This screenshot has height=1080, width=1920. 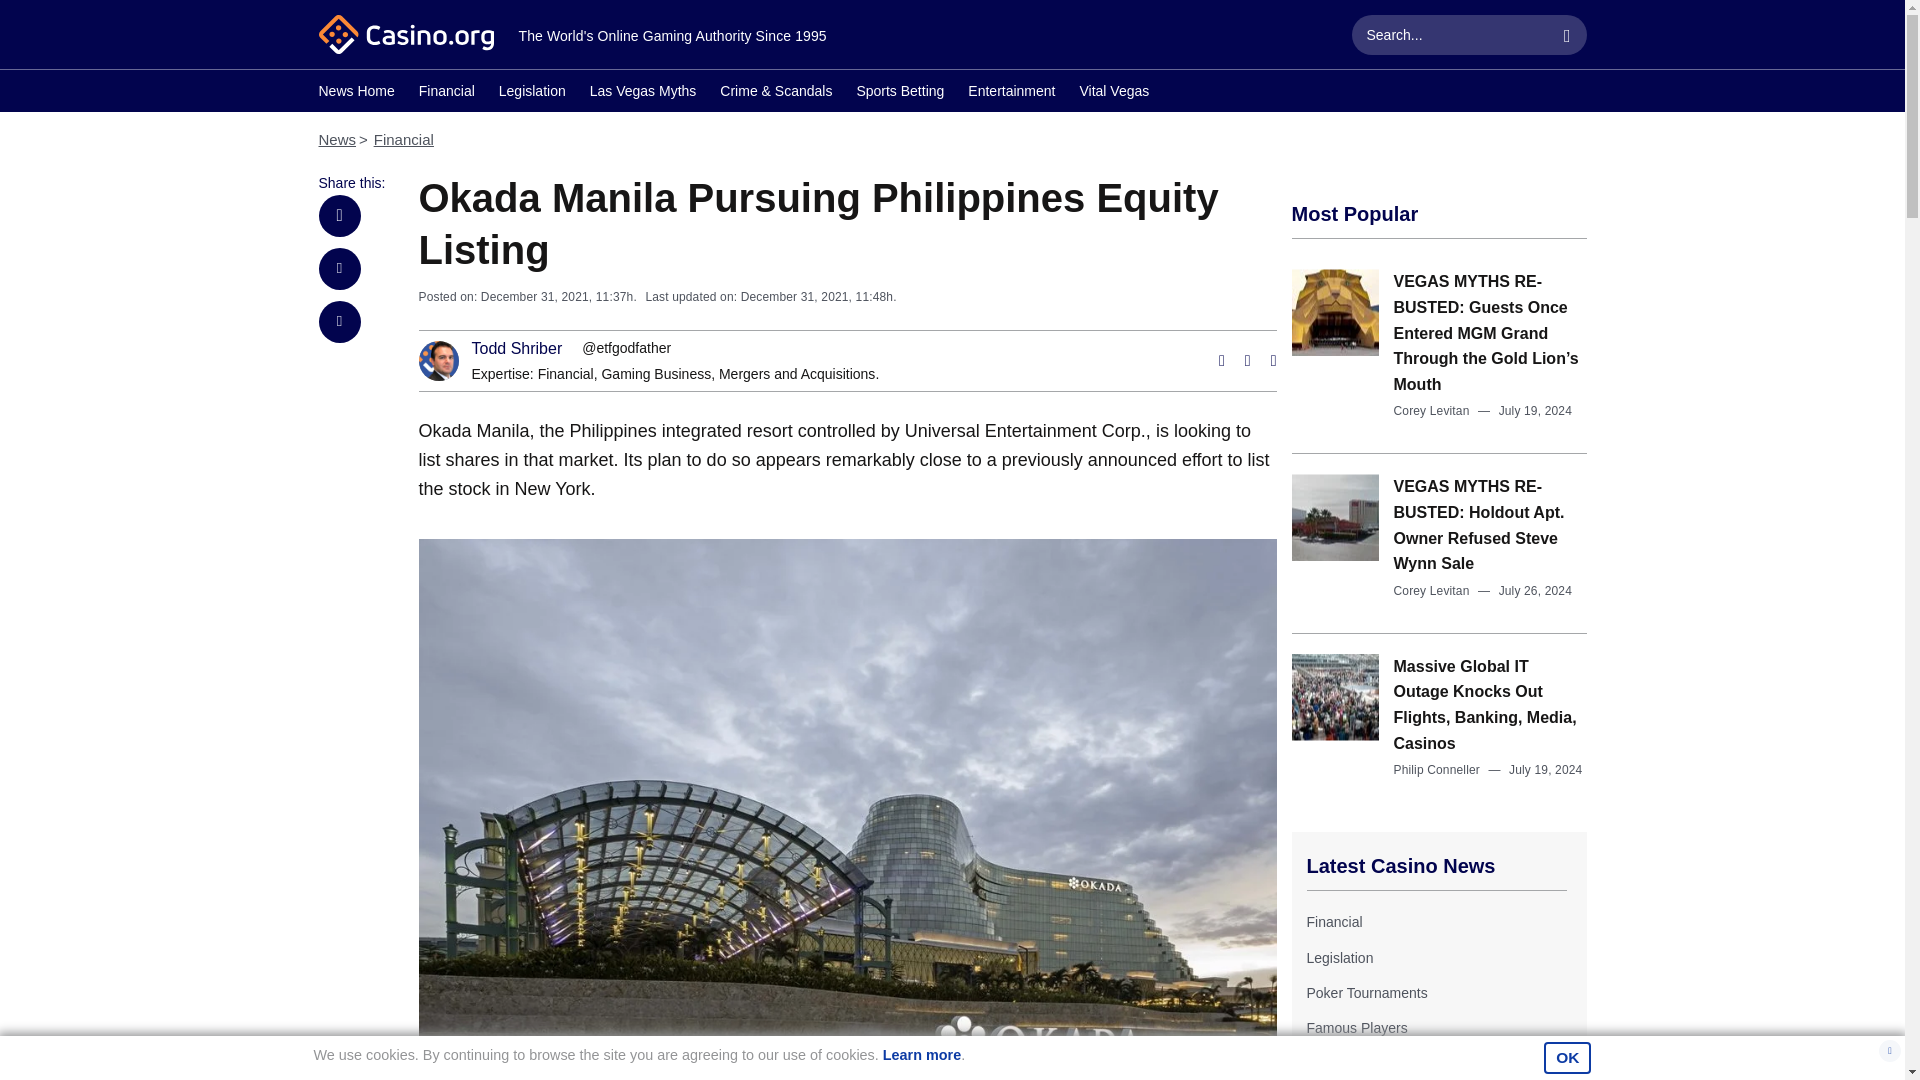 I want to click on Financial, so click(x=1333, y=921).